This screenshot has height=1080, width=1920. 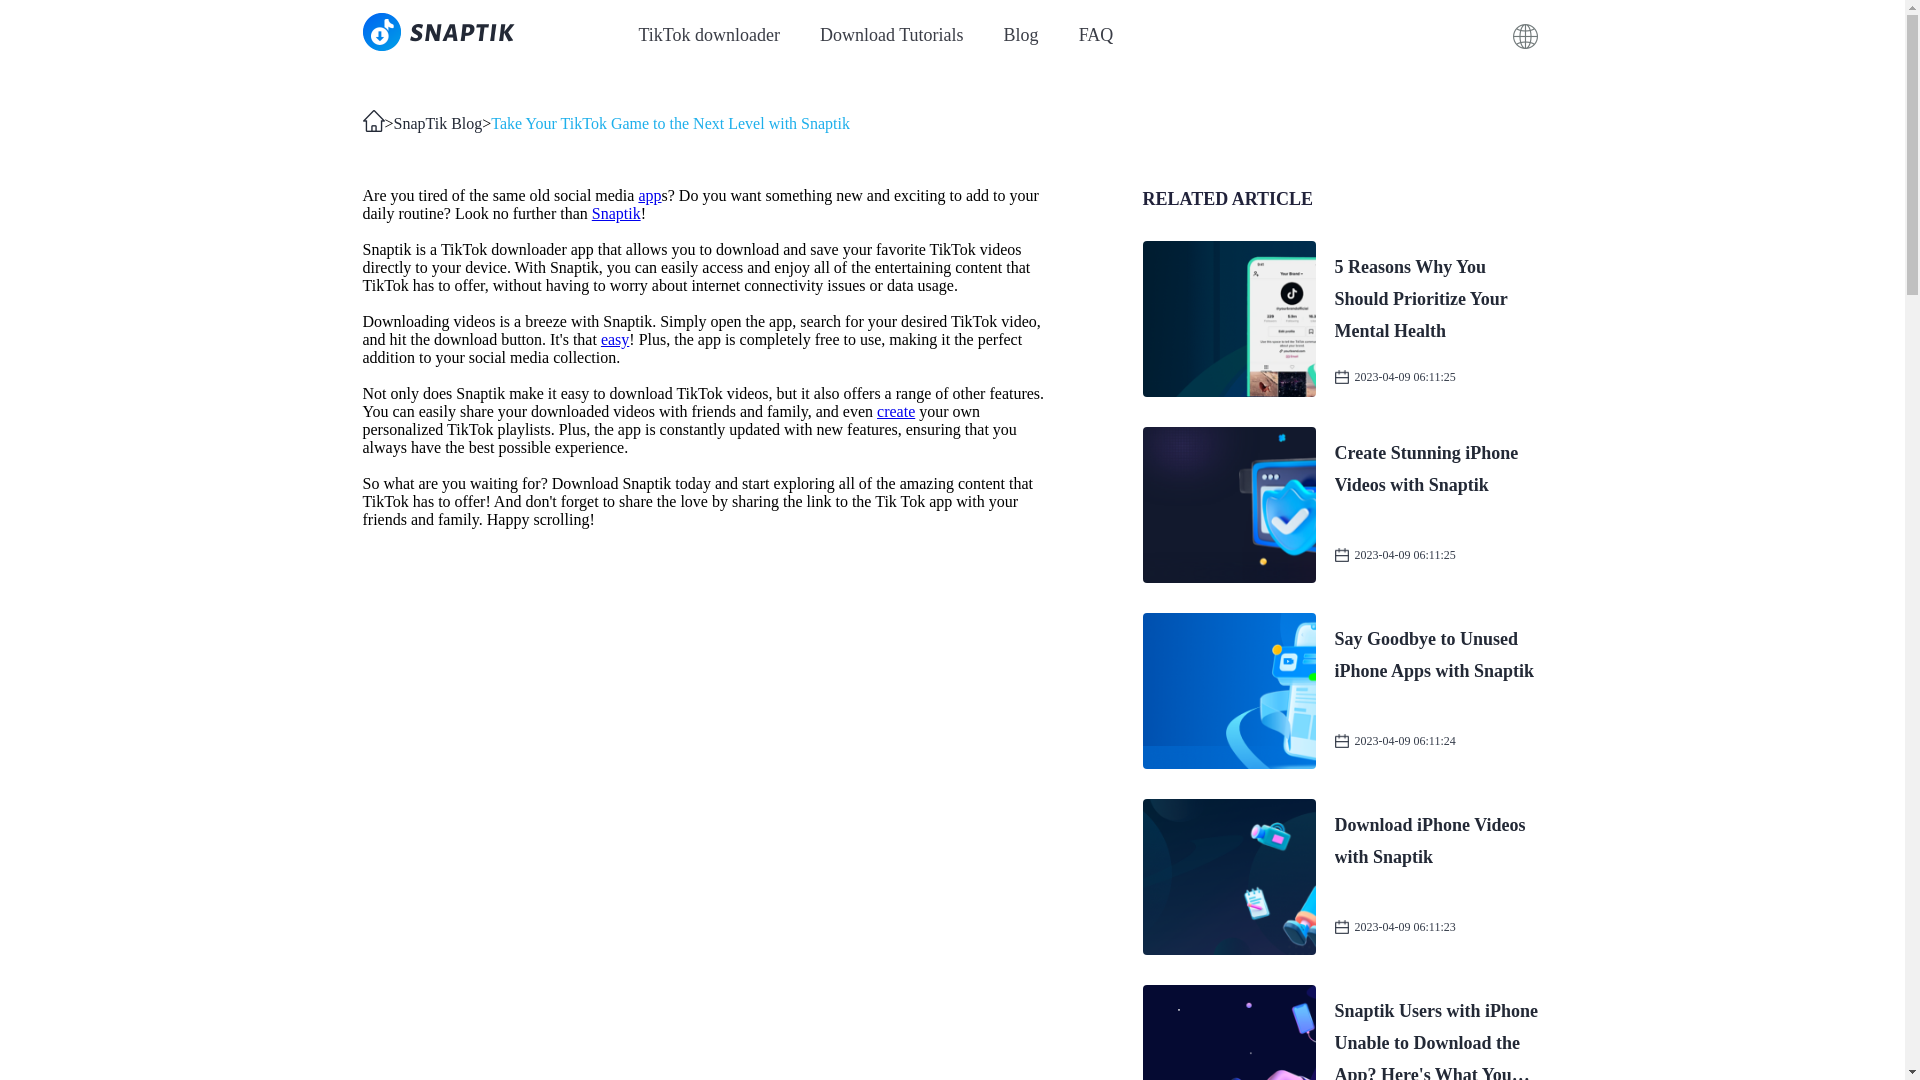 I want to click on Take Your TikTok Game to the Next Level with Snaptik, so click(x=896, y=411).